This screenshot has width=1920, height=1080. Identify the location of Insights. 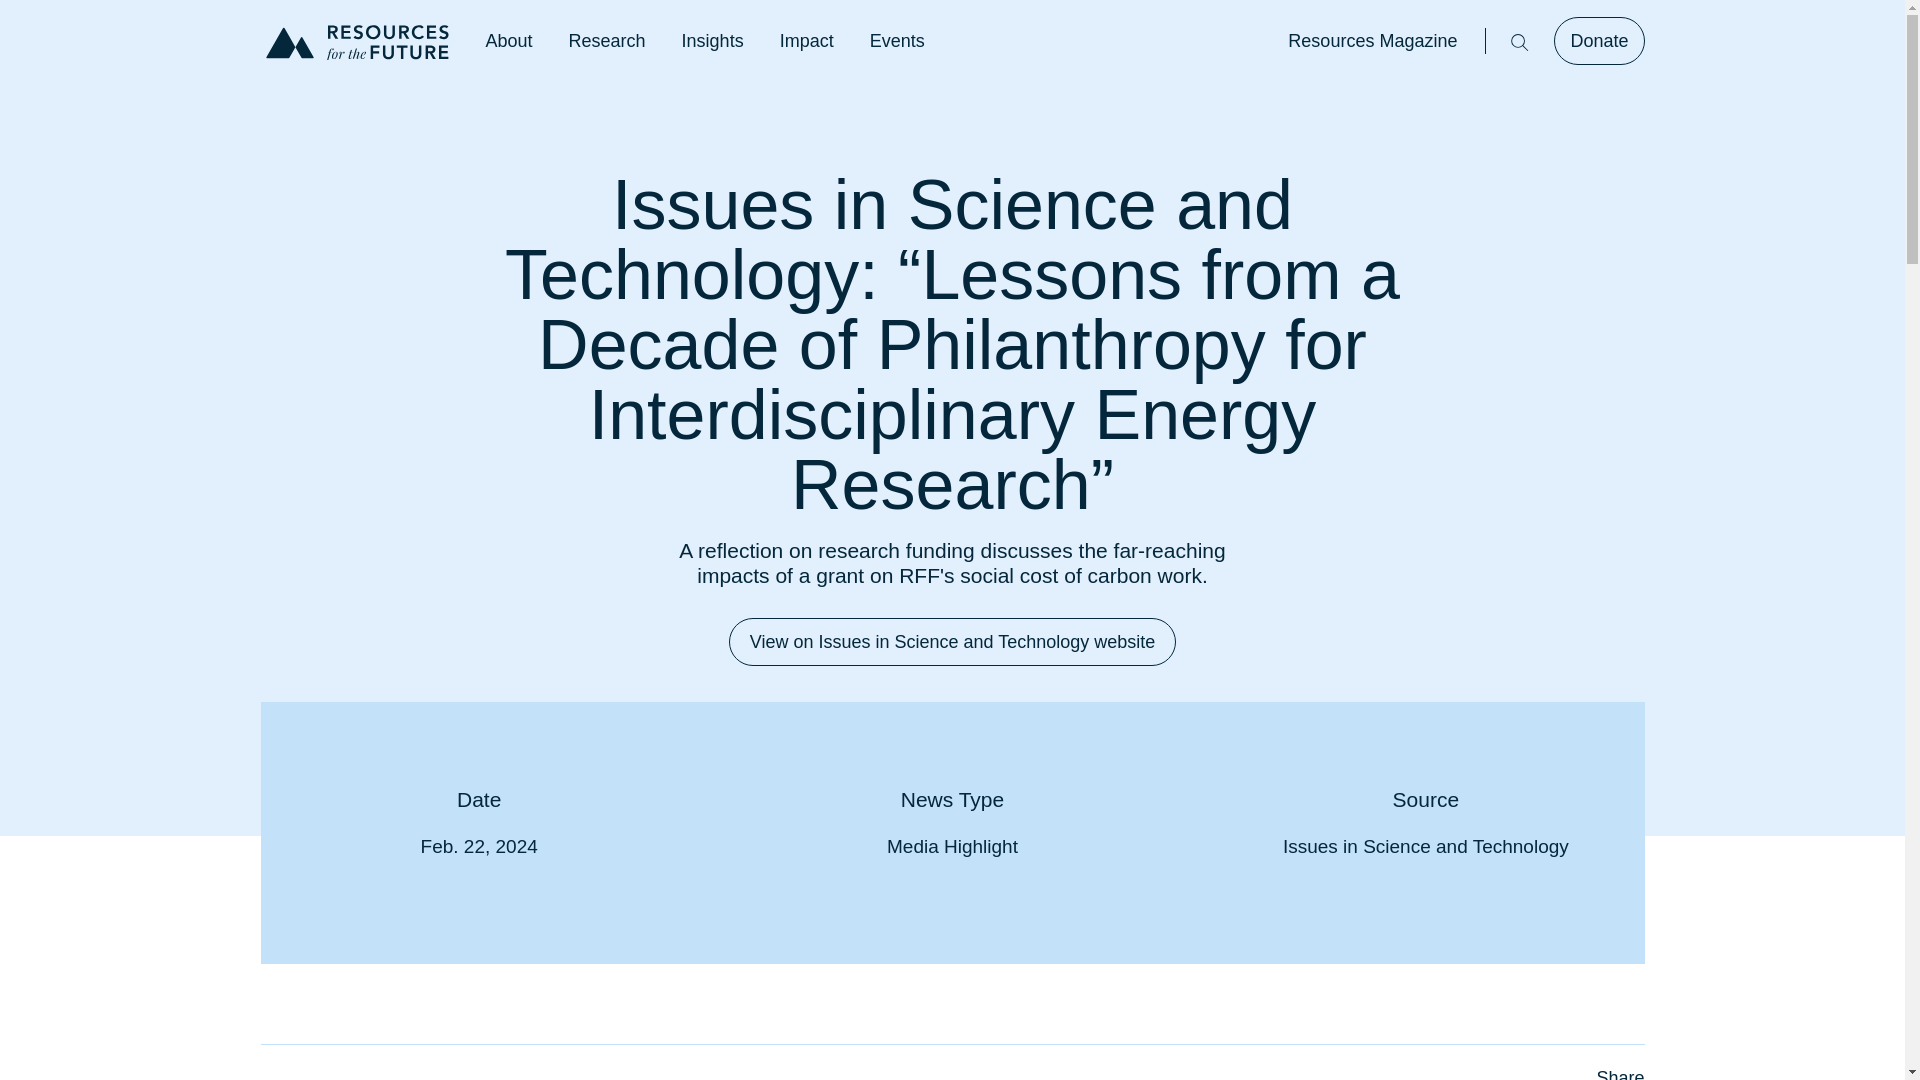
(712, 40).